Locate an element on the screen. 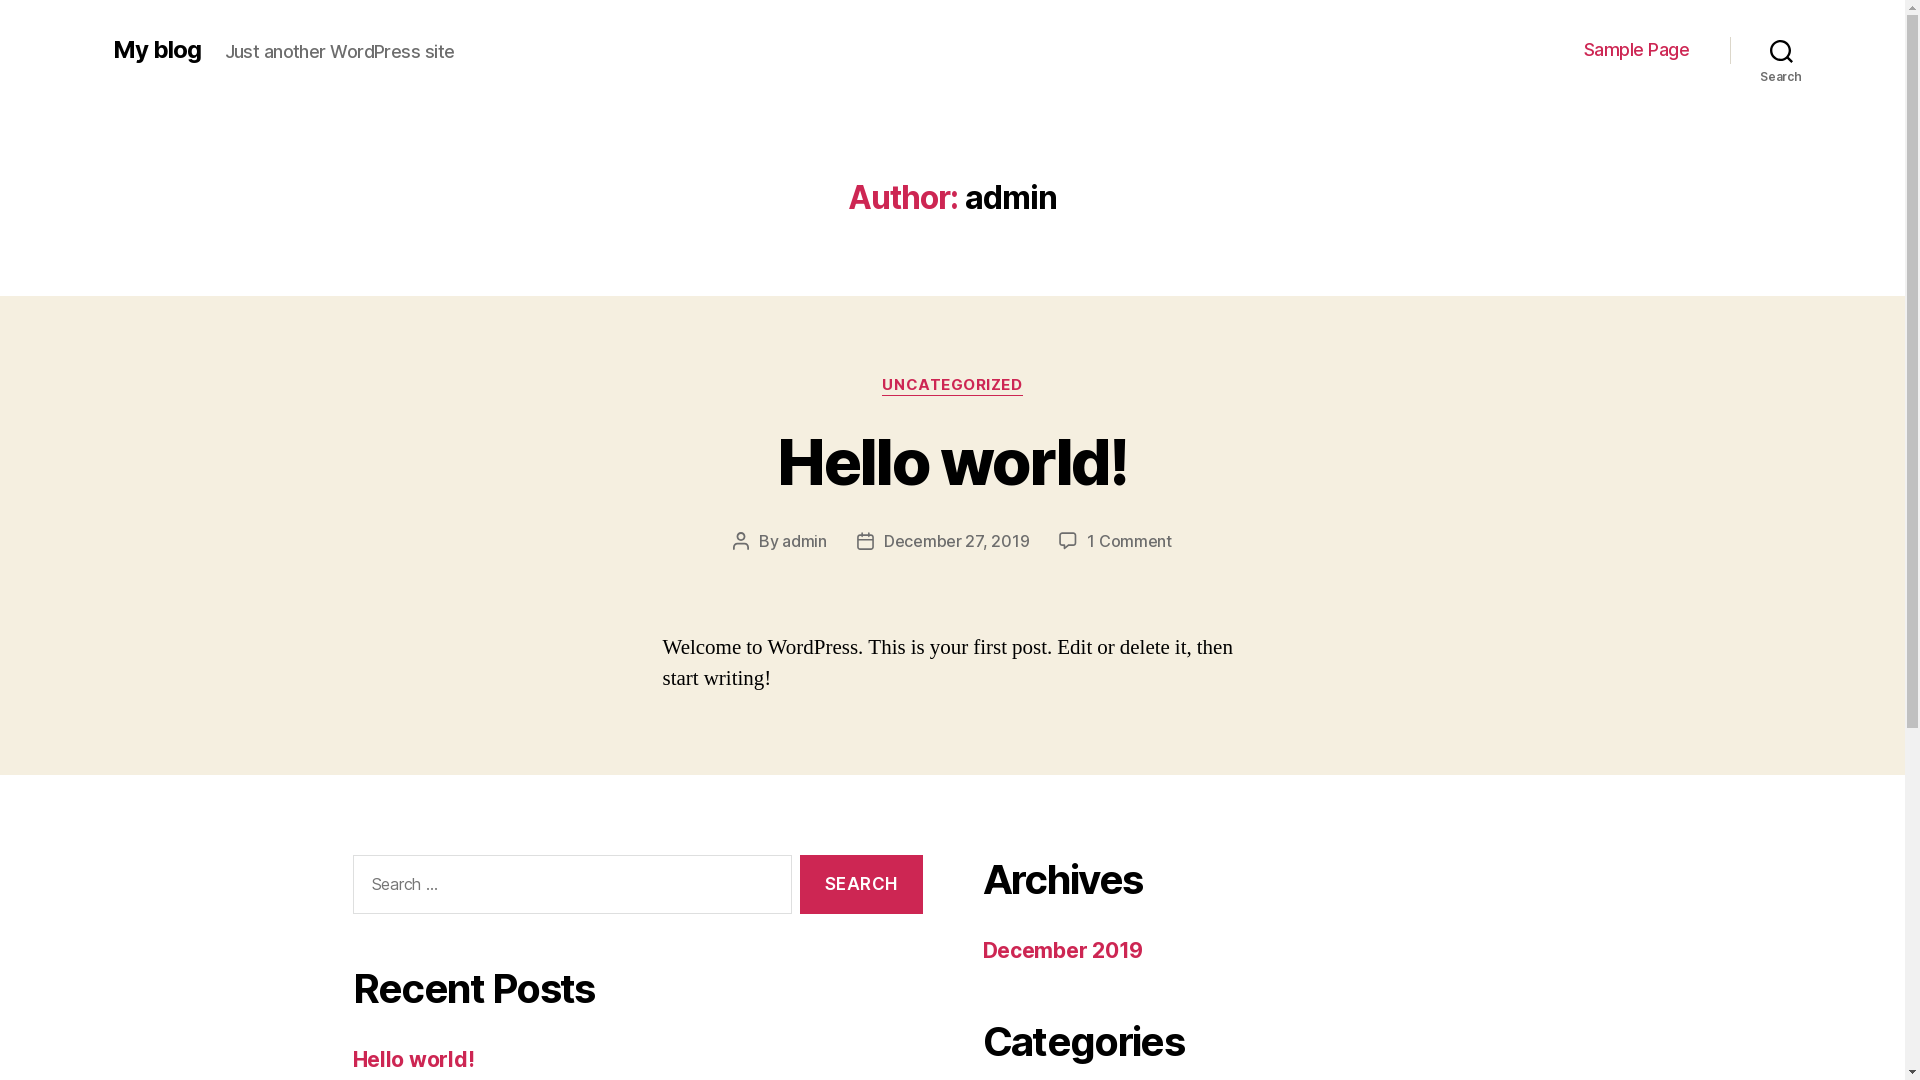 Image resolution: width=1920 pixels, height=1080 pixels. UNCATEGORIZED is located at coordinates (952, 386).